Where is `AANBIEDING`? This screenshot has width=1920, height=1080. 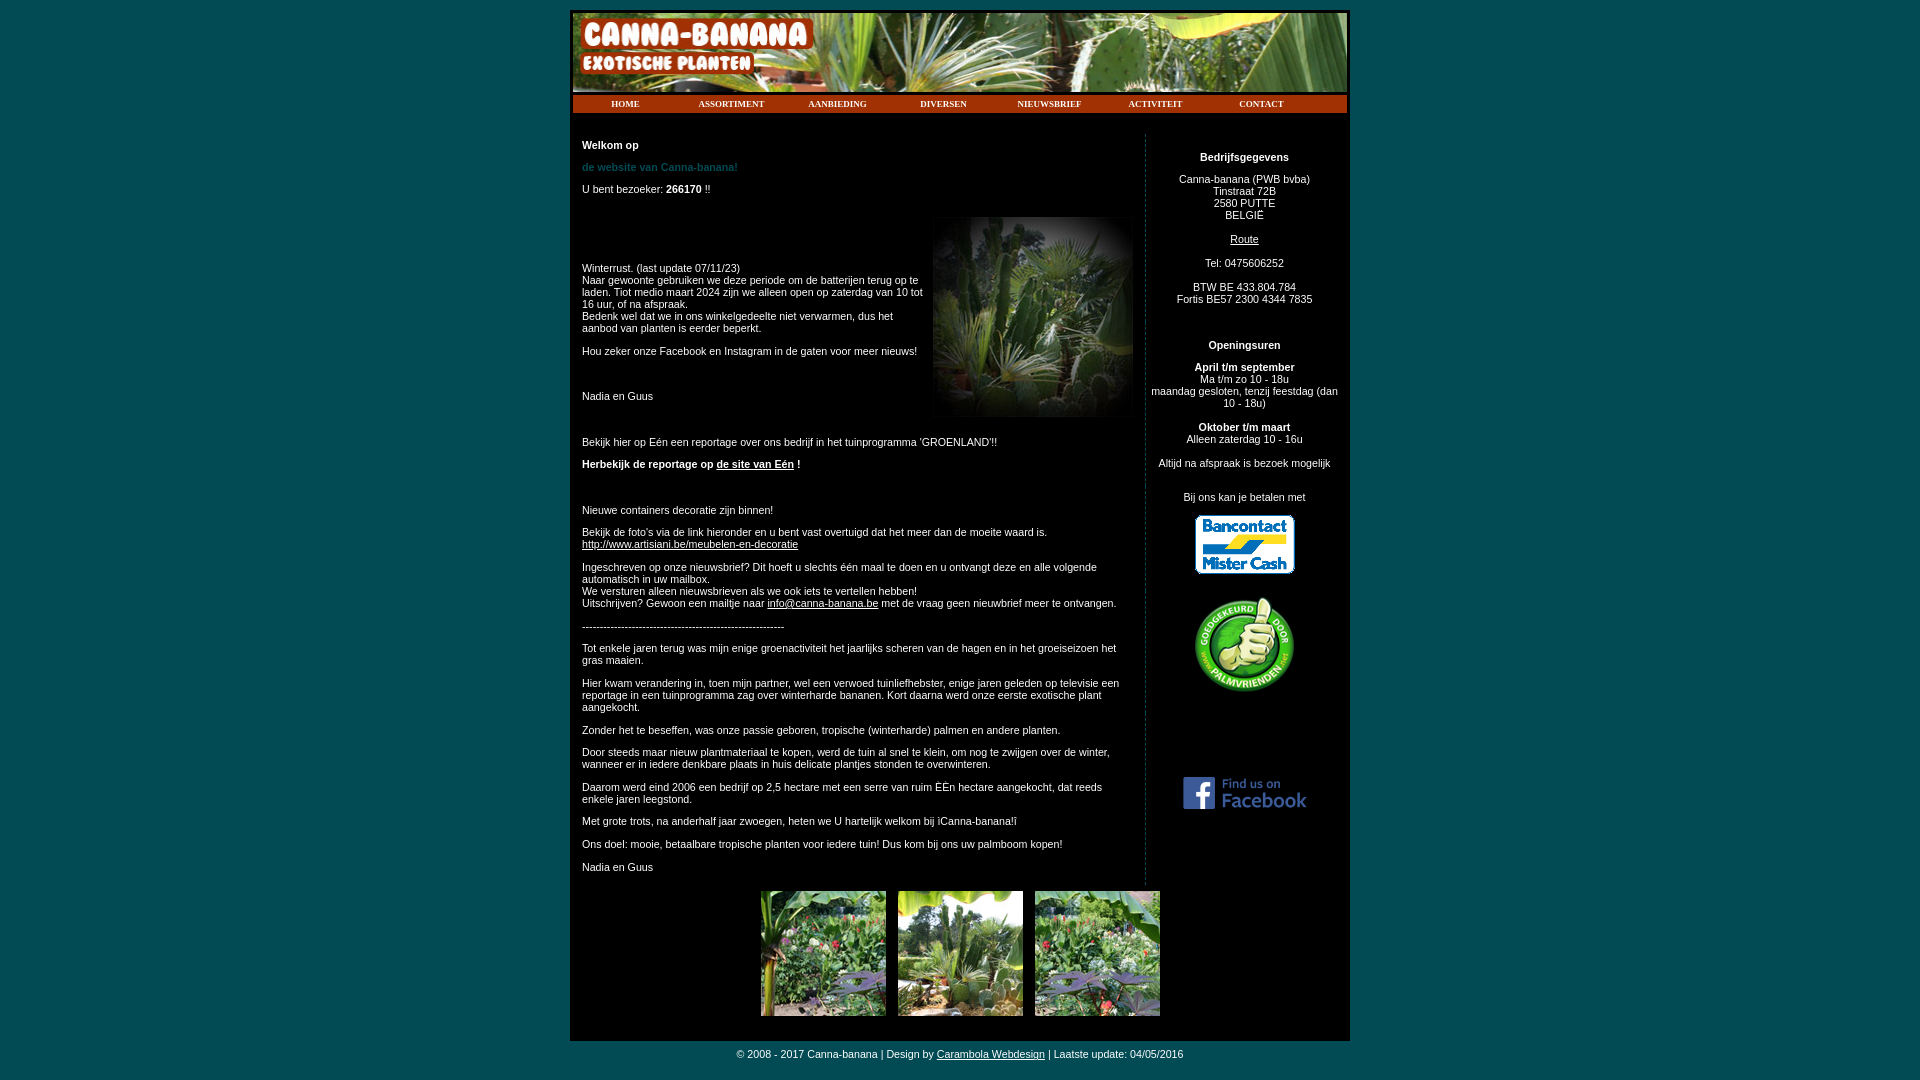 AANBIEDING is located at coordinates (838, 104).